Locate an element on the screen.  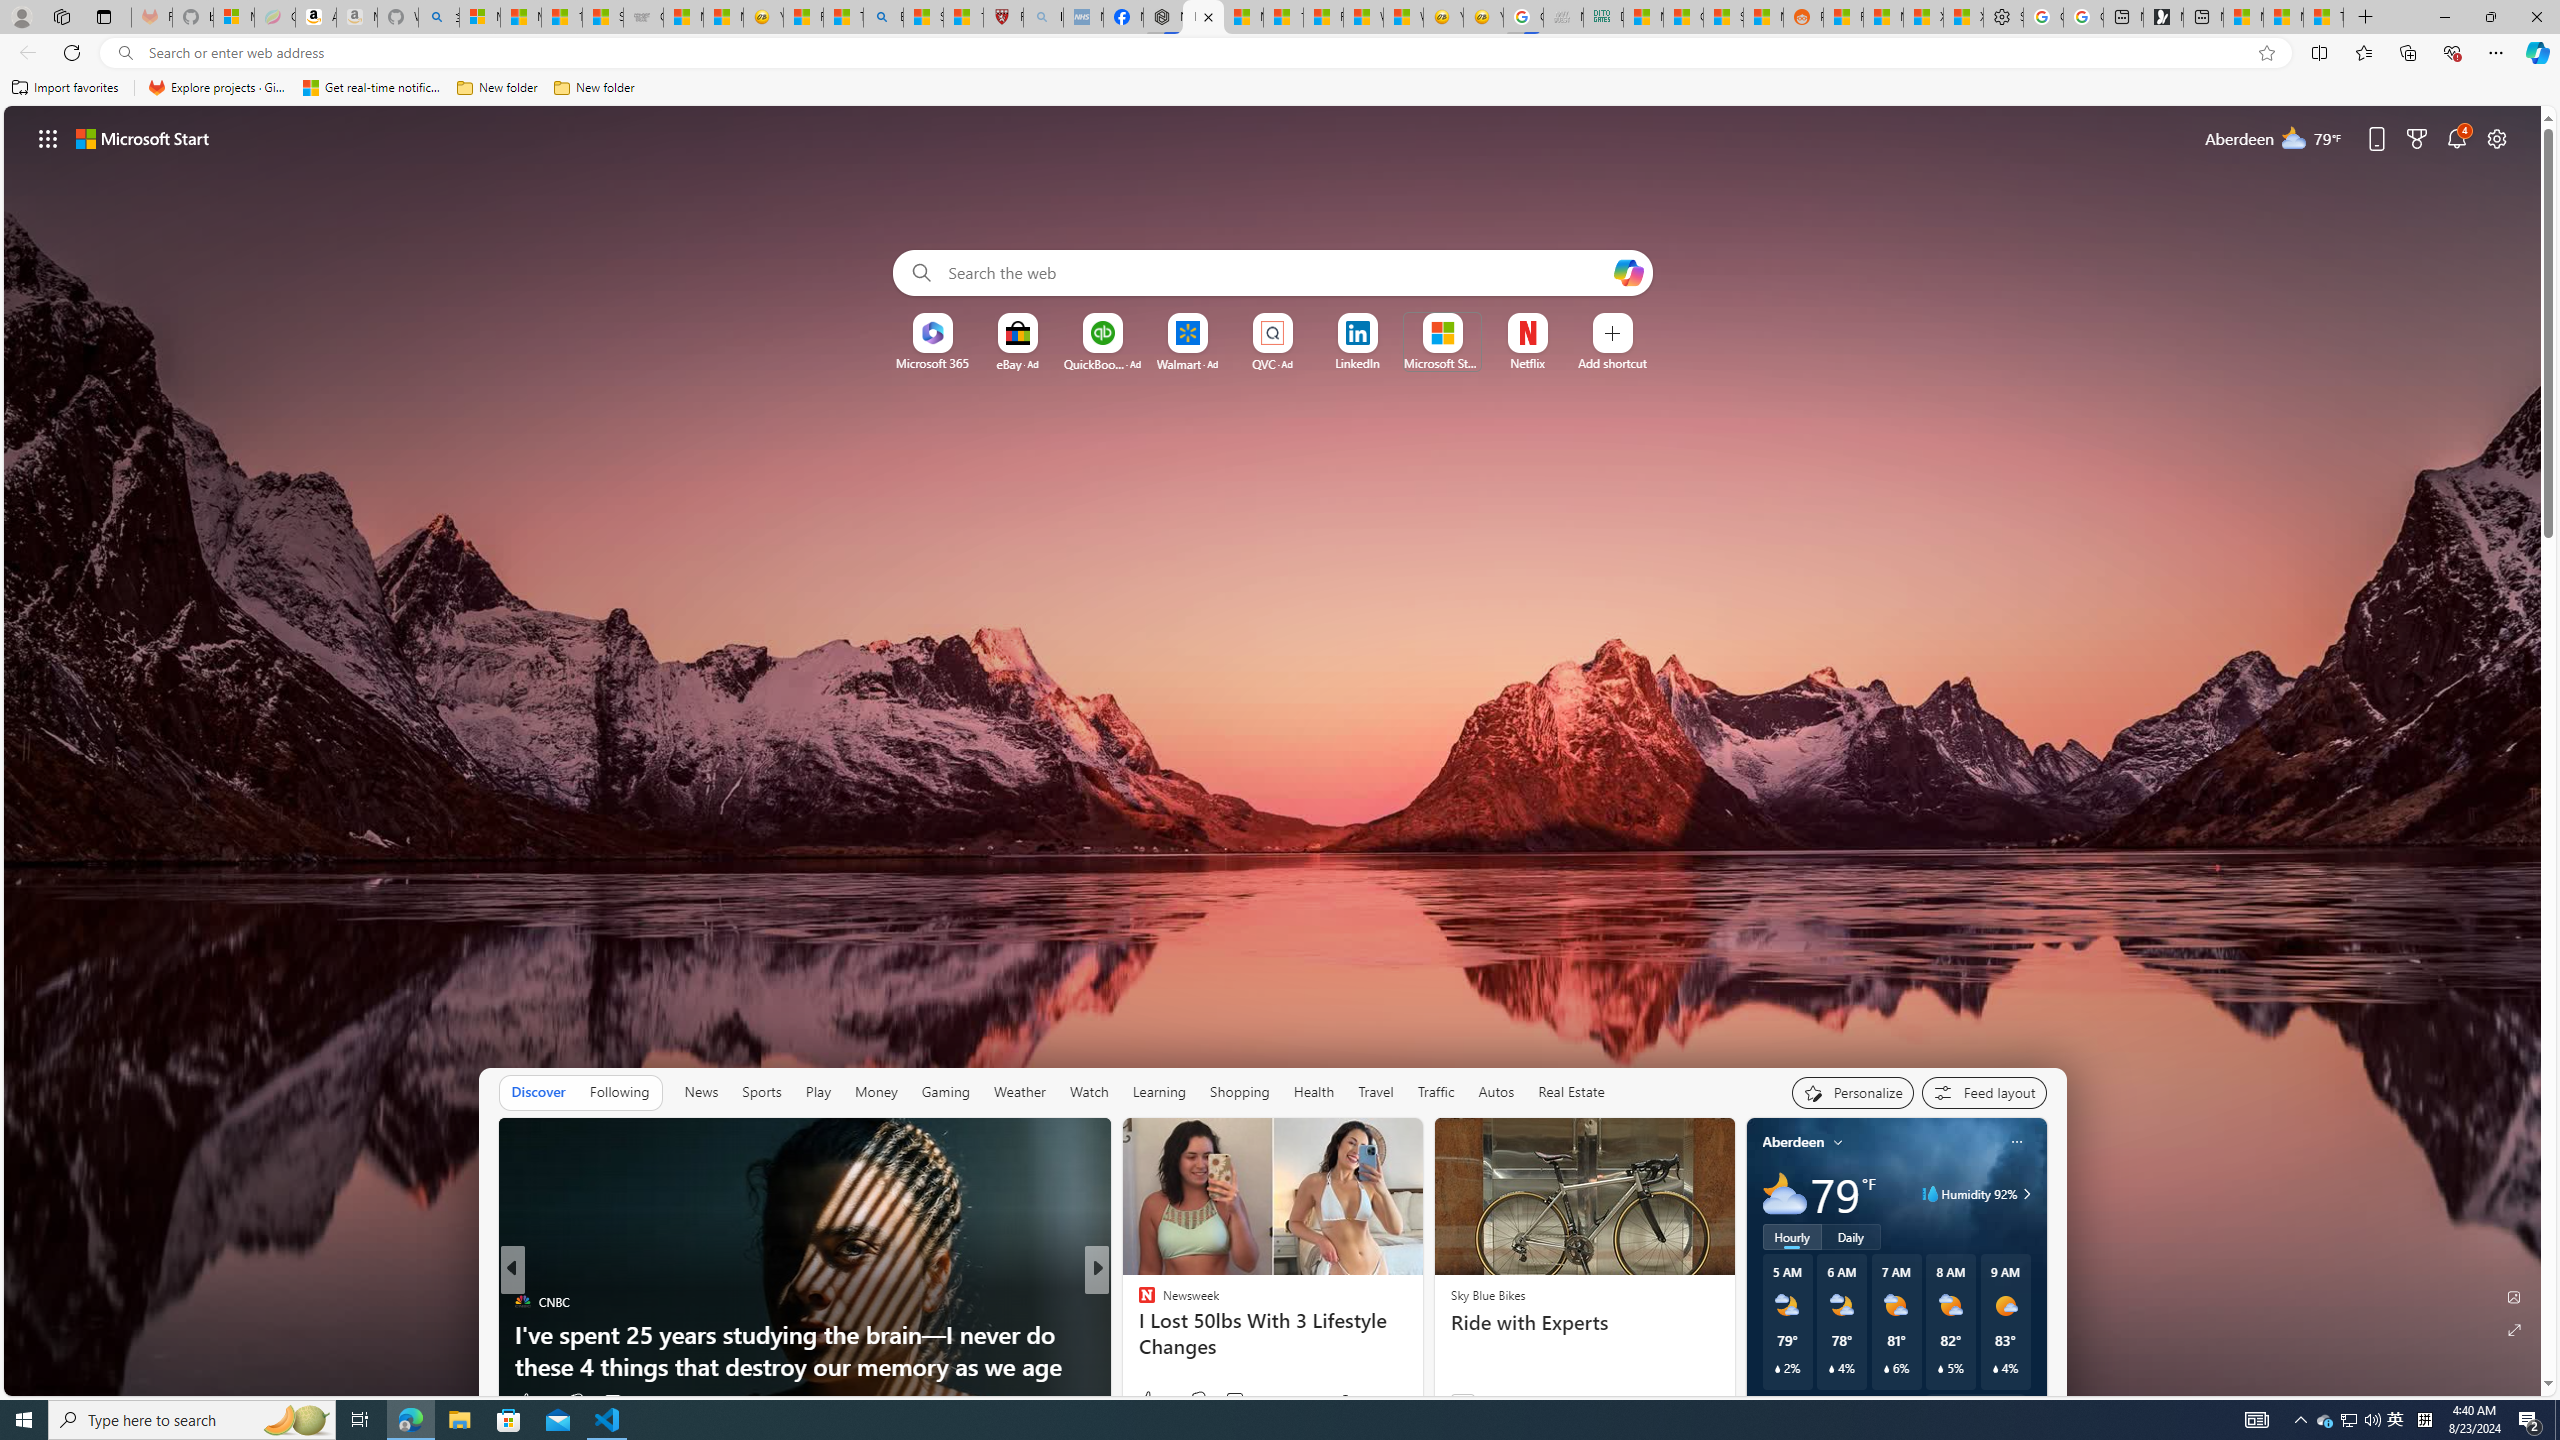
17 Like is located at coordinates (1148, 1400).